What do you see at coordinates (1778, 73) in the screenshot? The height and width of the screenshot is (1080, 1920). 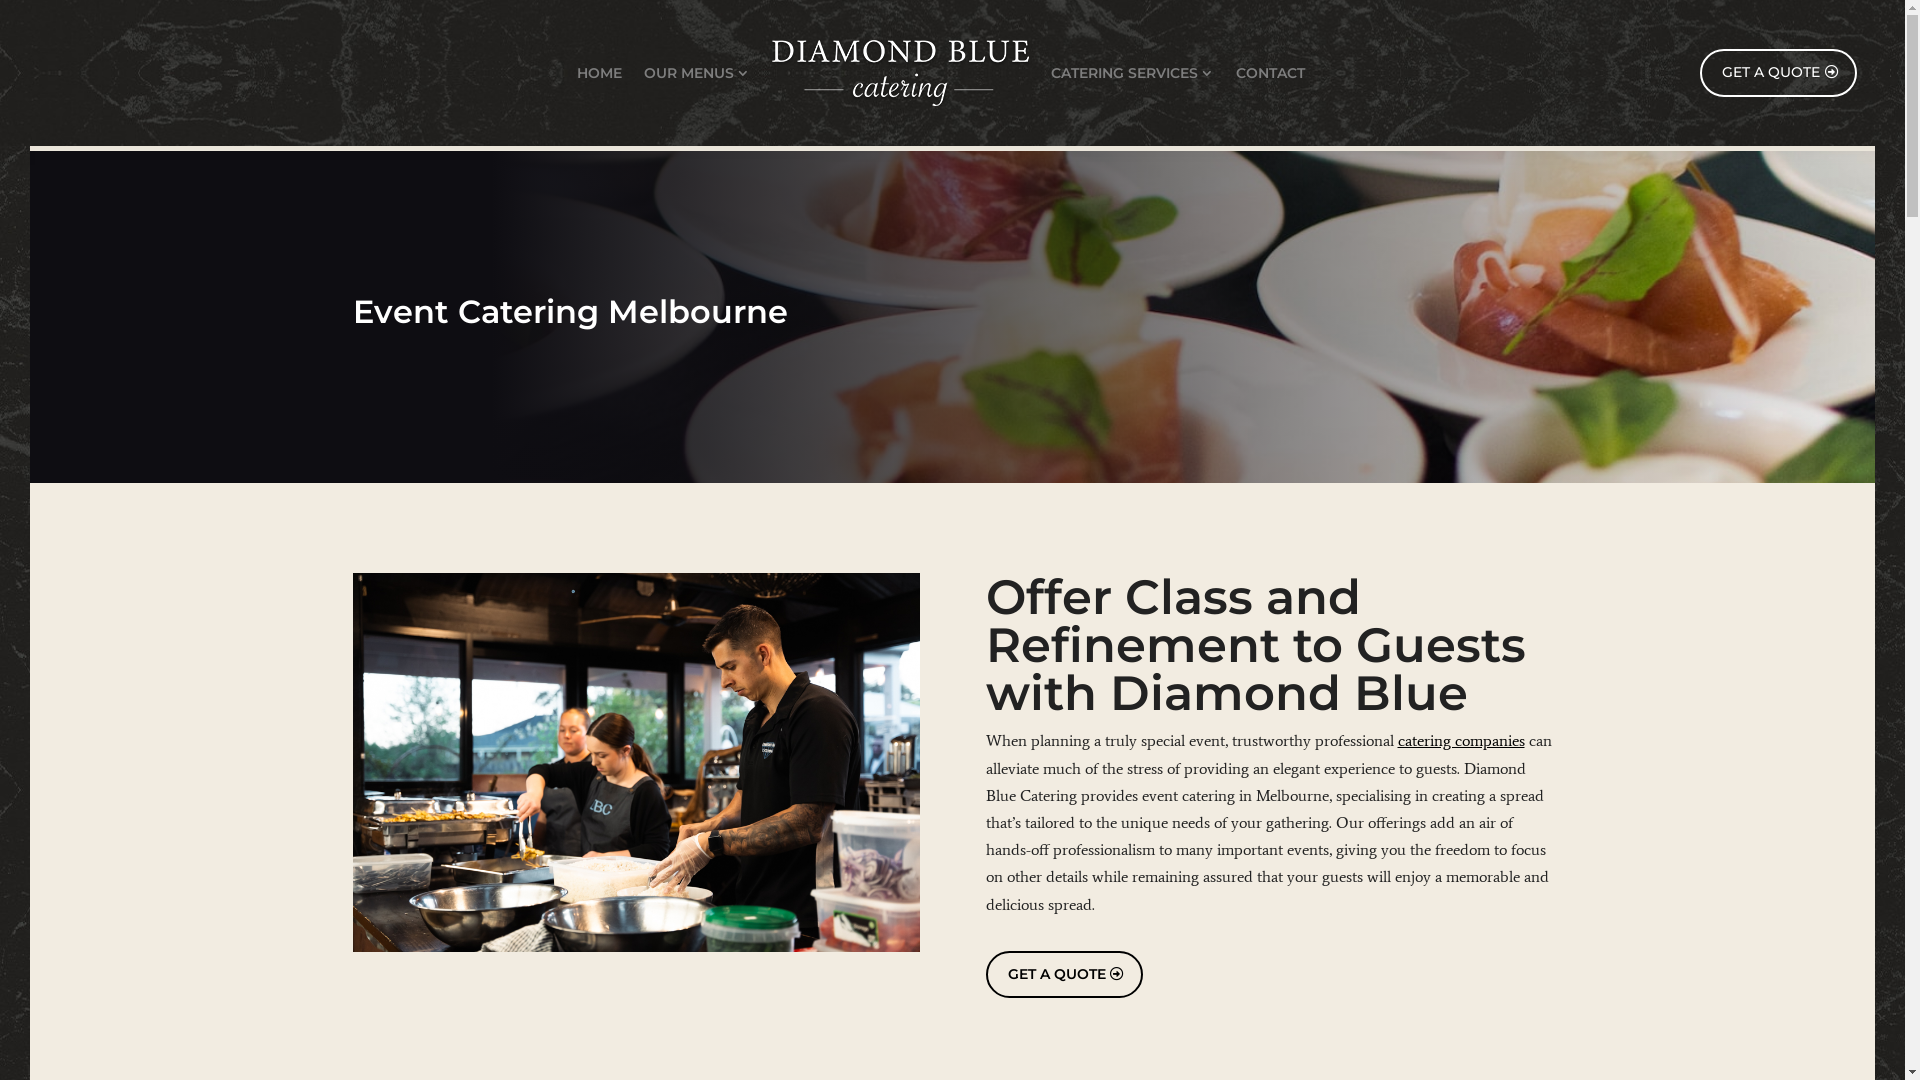 I see `GET A QUOTE` at bounding box center [1778, 73].